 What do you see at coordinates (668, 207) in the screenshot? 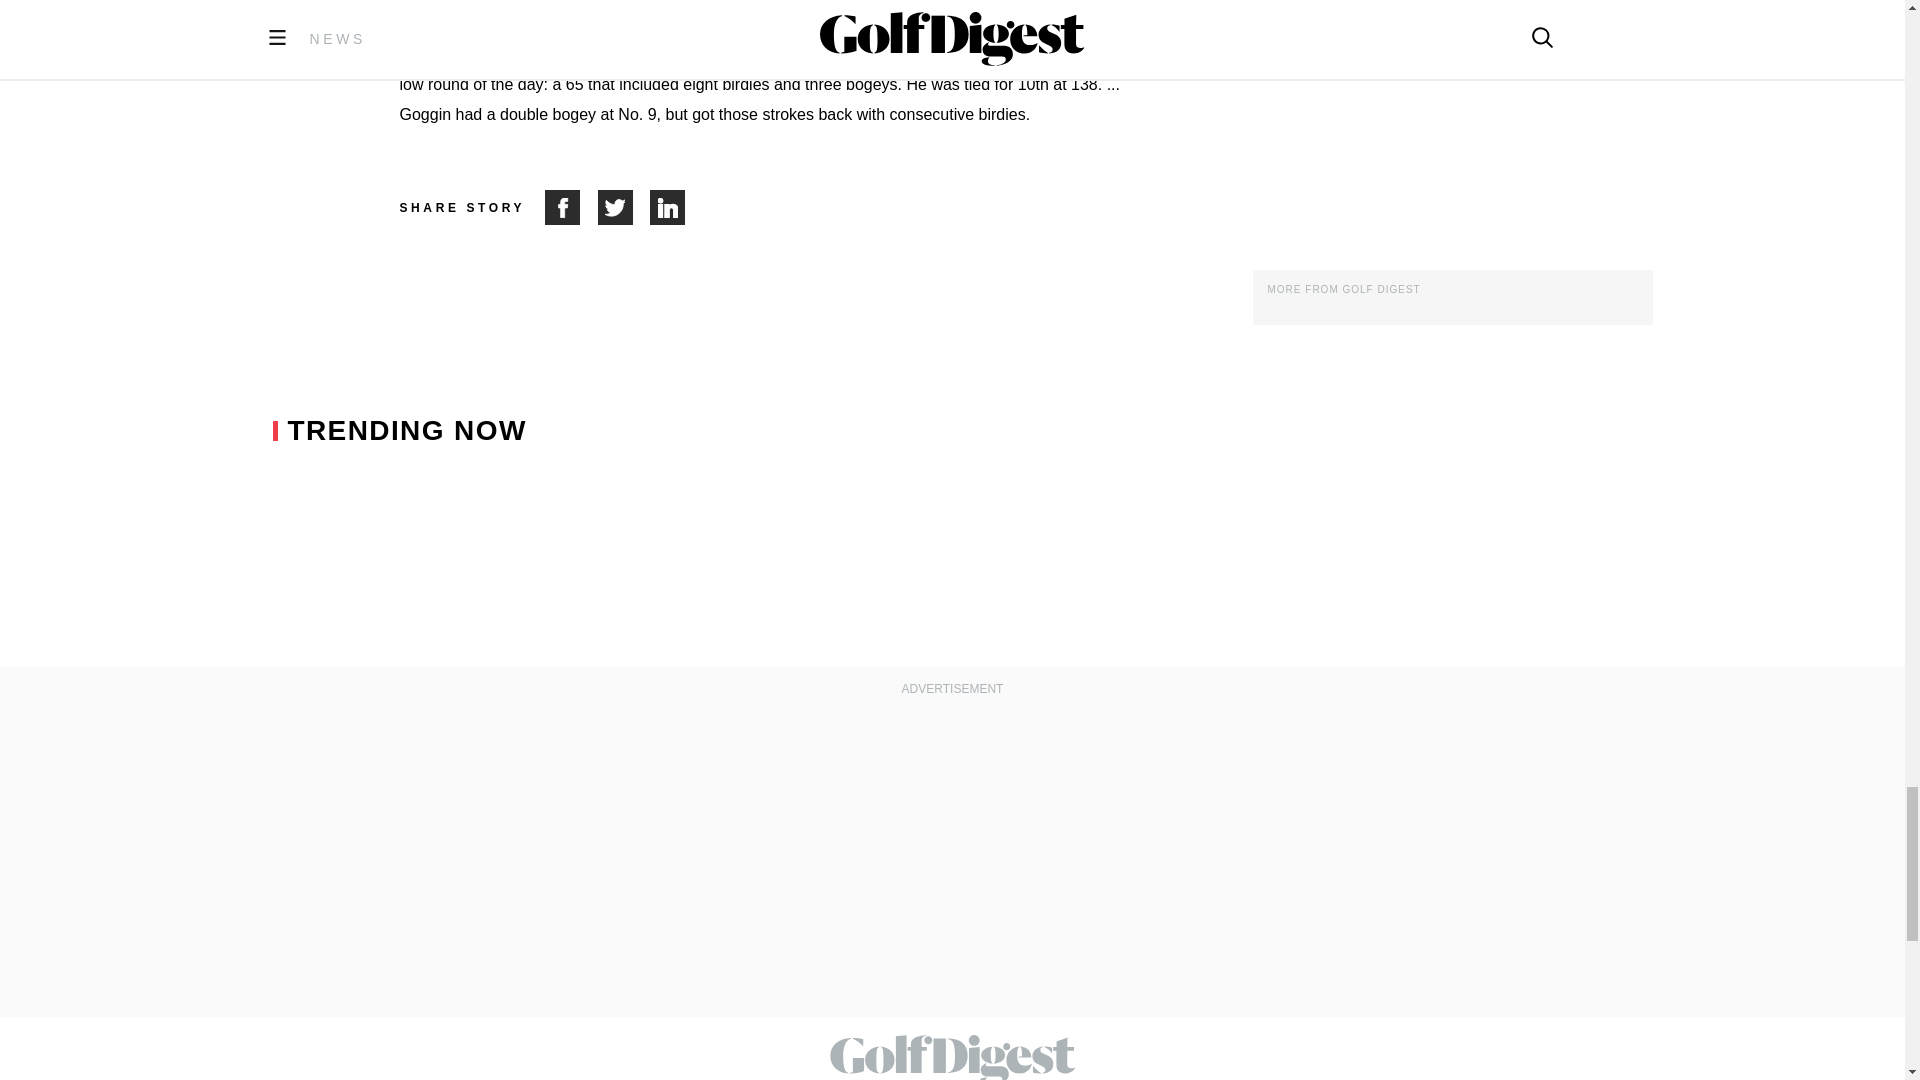
I see `Share on LinkedIn` at bounding box center [668, 207].